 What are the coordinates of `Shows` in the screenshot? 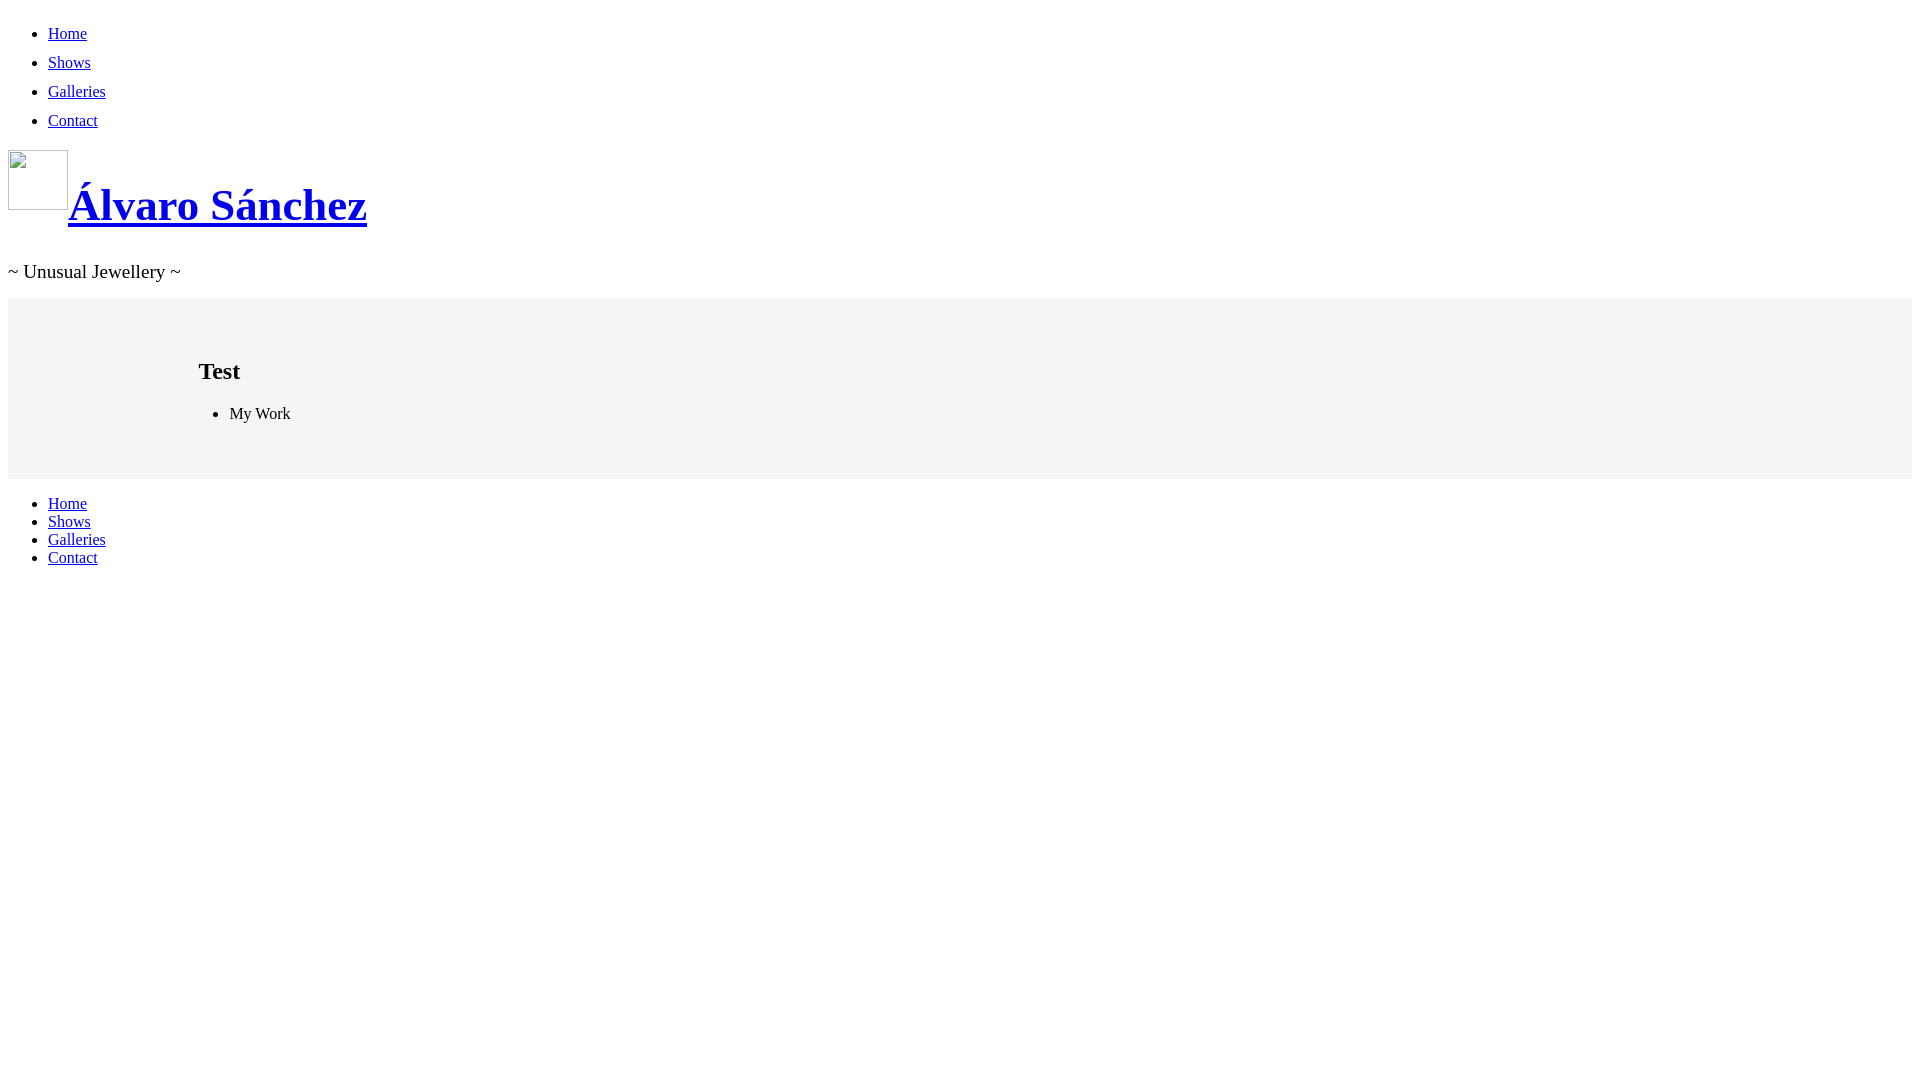 It's located at (70, 522).